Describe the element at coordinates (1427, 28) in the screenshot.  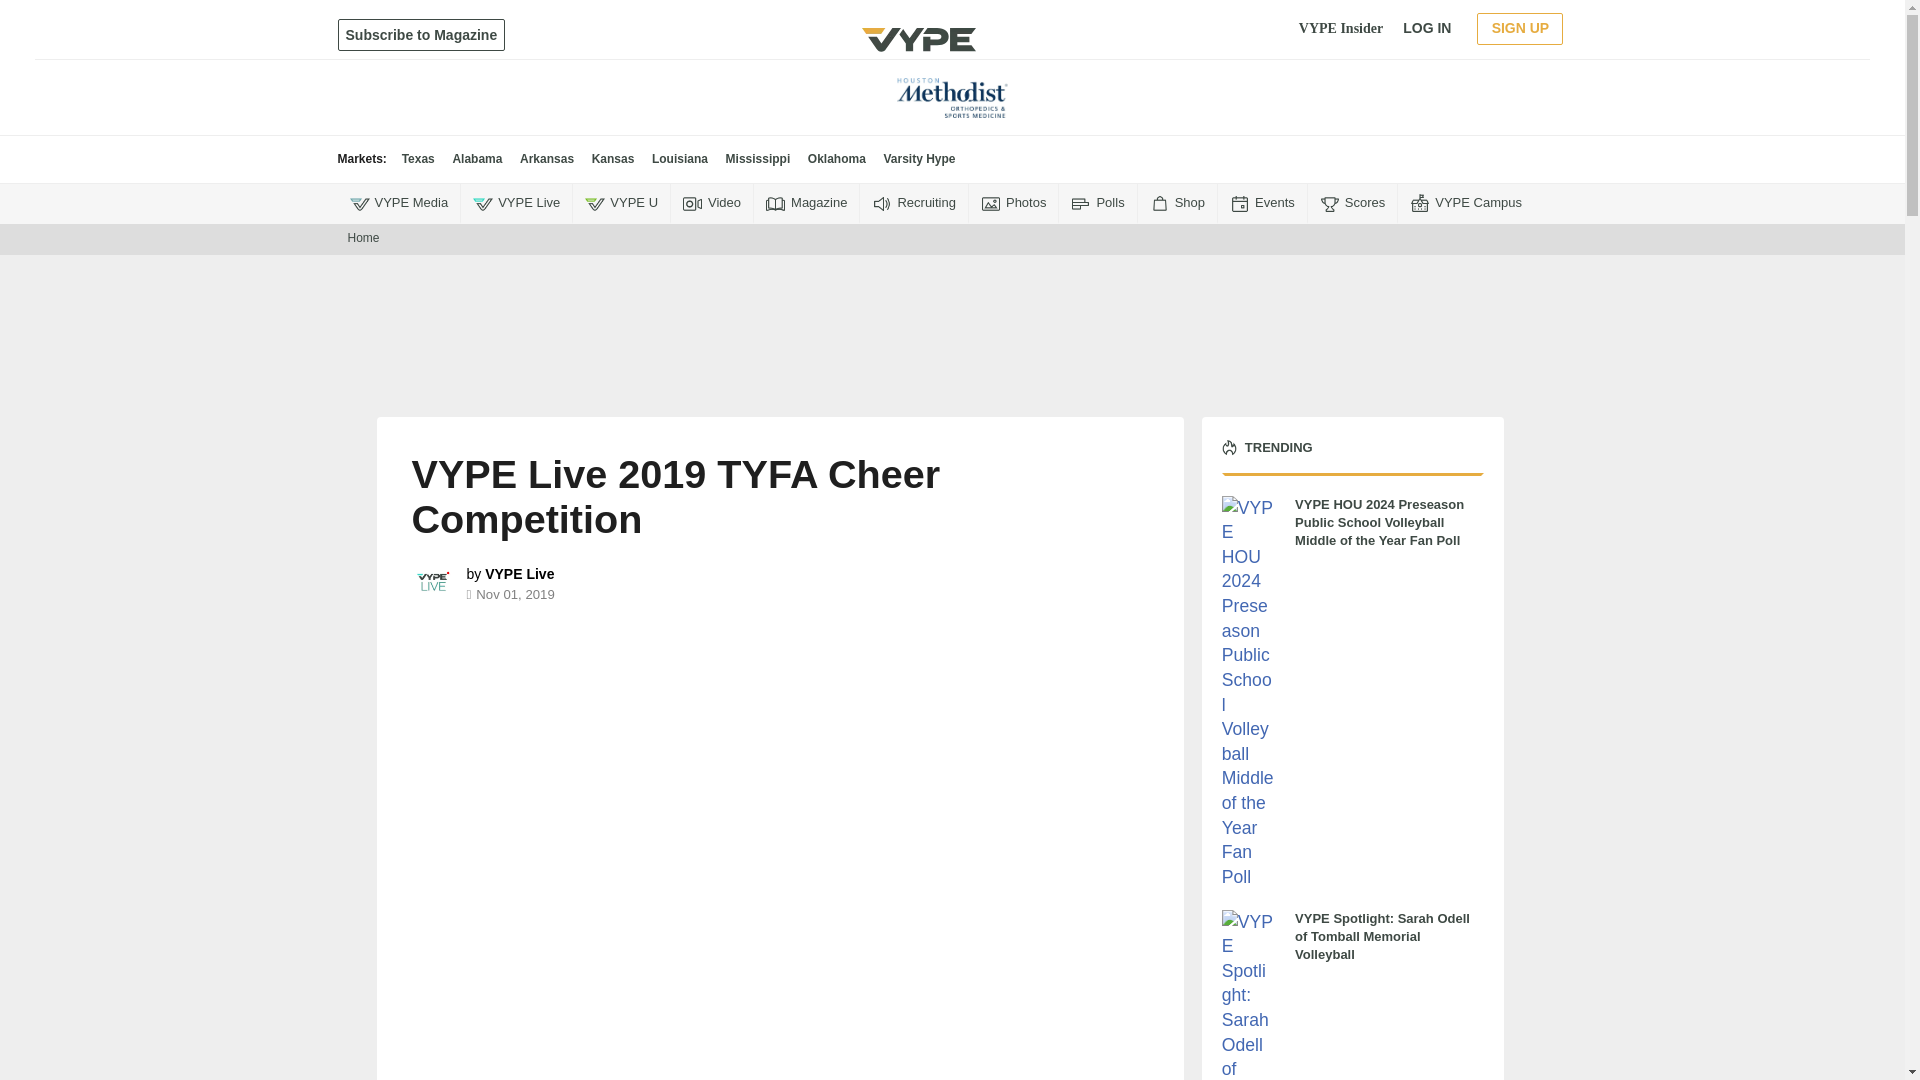
I see `LOG IN` at that location.